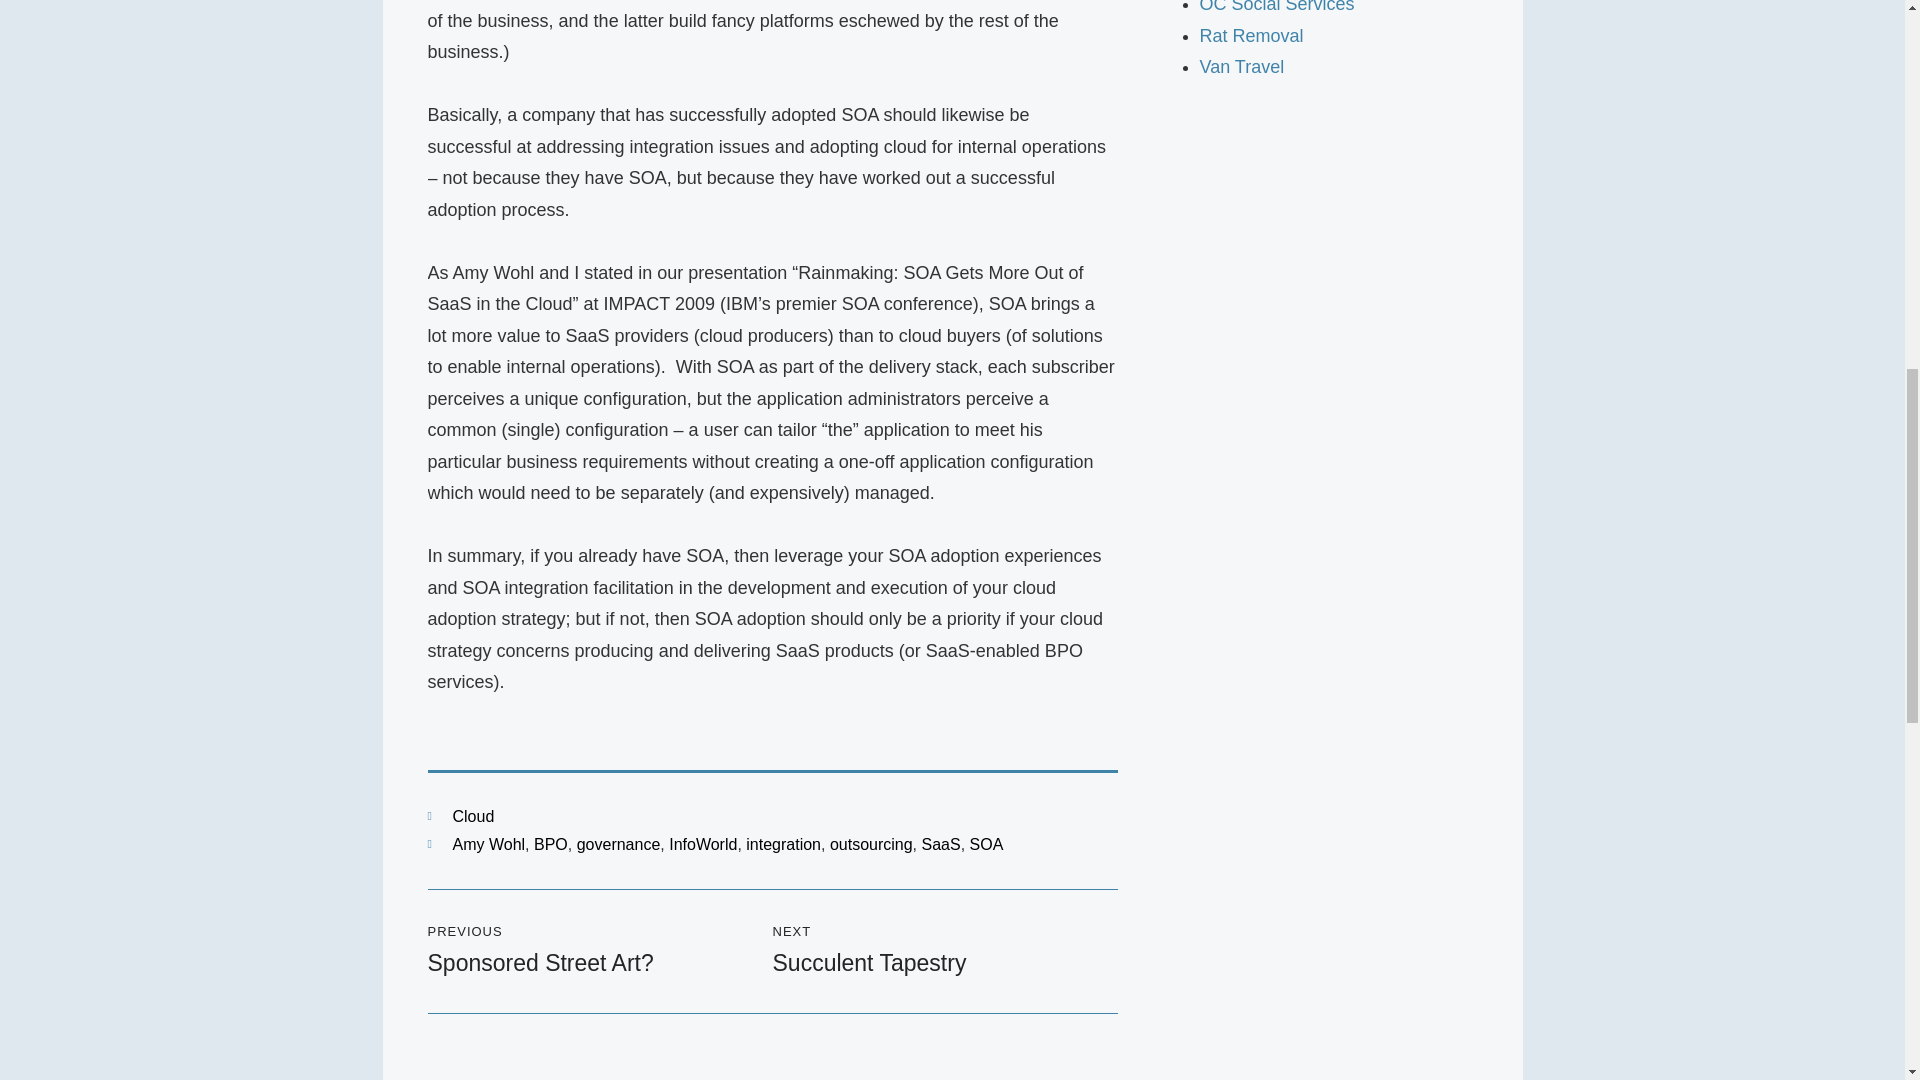 This screenshot has height=1080, width=1920. I want to click on Van Travel, so click(1242, 66).